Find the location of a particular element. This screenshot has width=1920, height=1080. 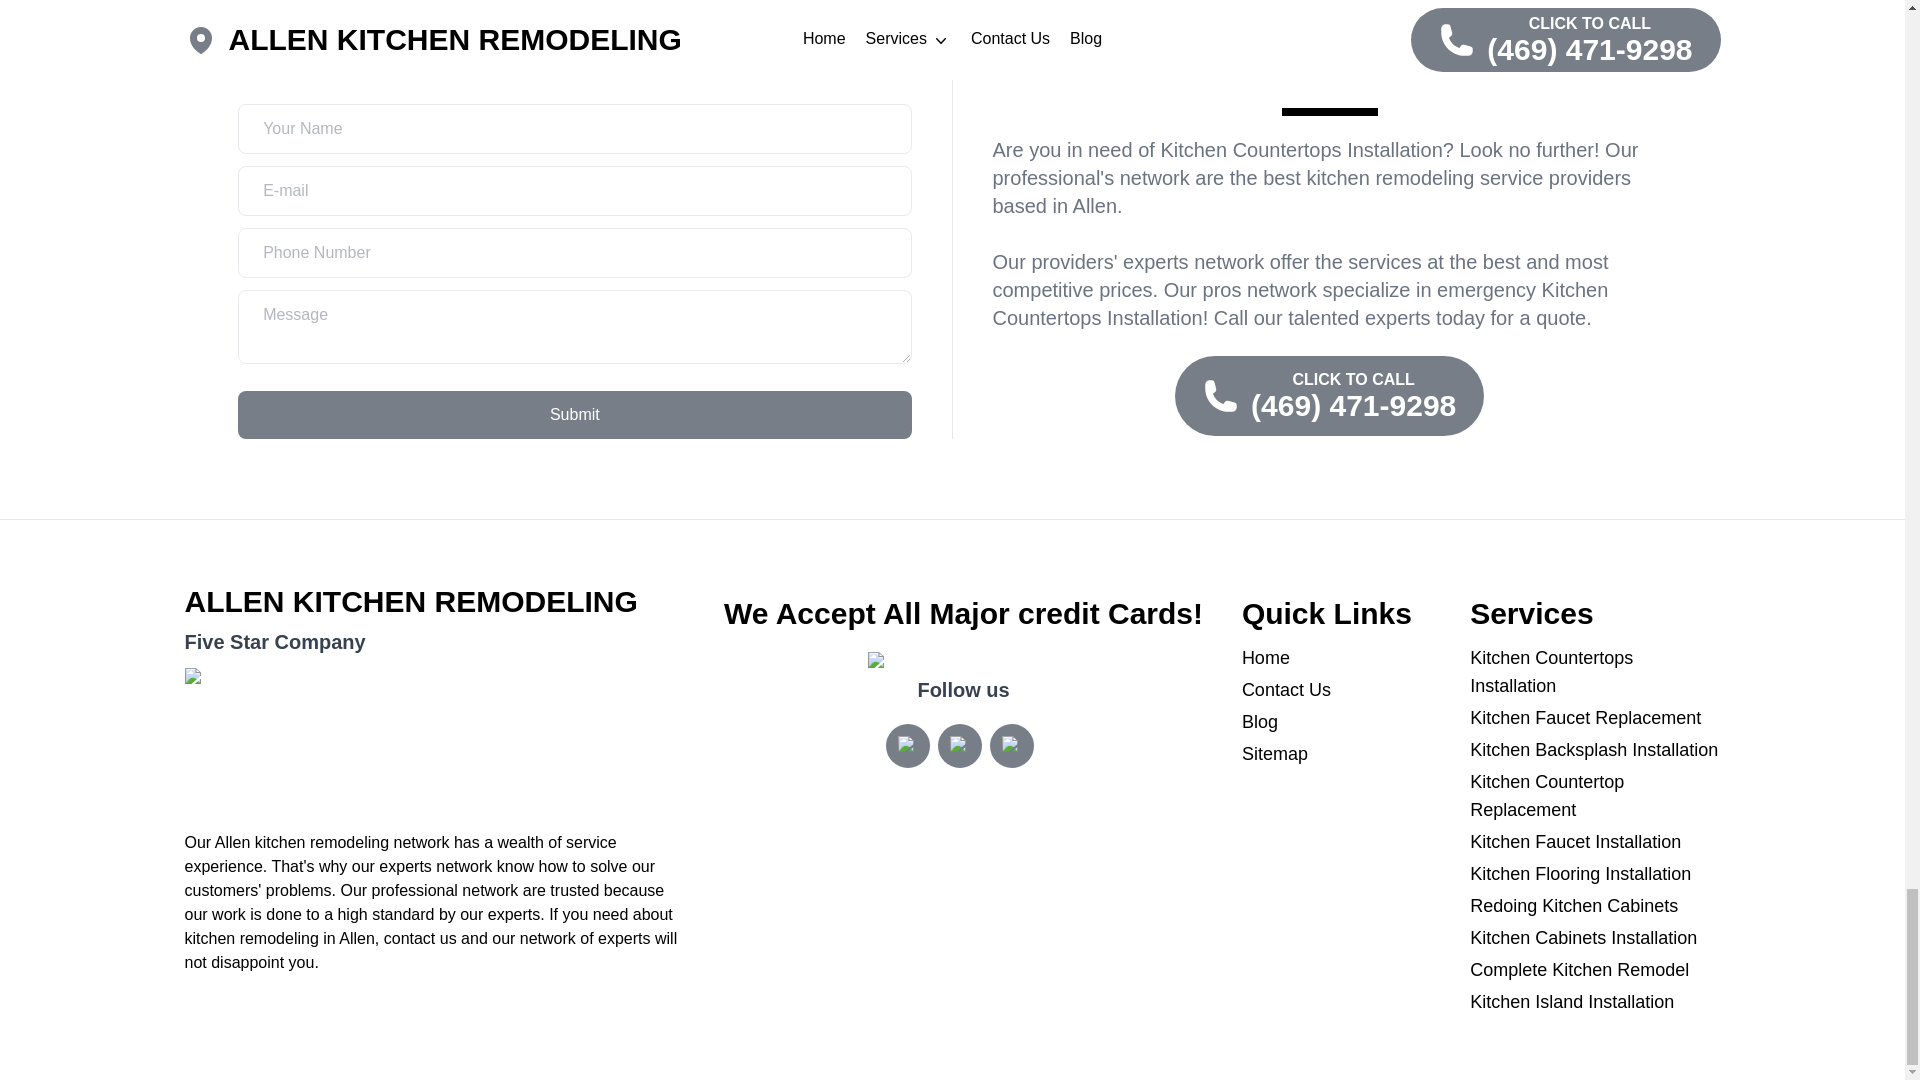

Facebook logo is located at coordinates (1012, 746).